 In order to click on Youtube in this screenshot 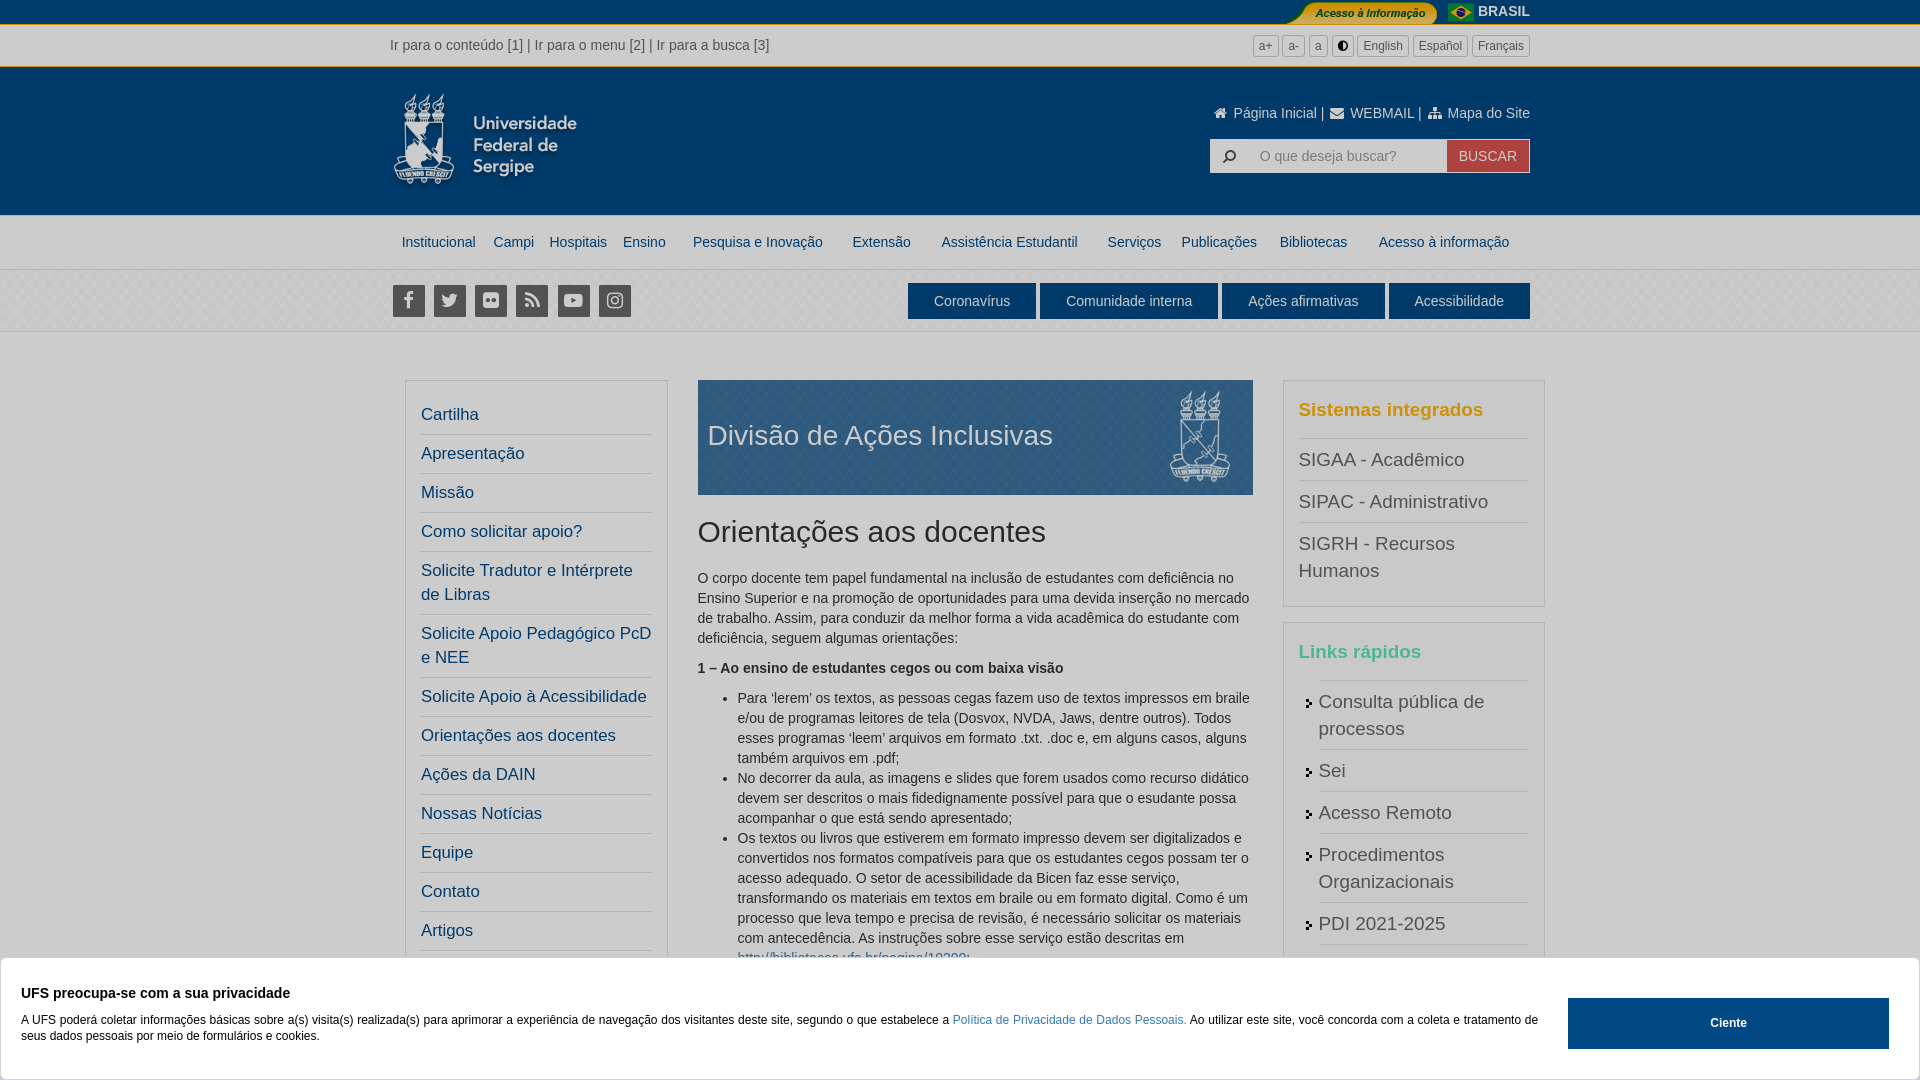, I will do `click(574, 300)`.